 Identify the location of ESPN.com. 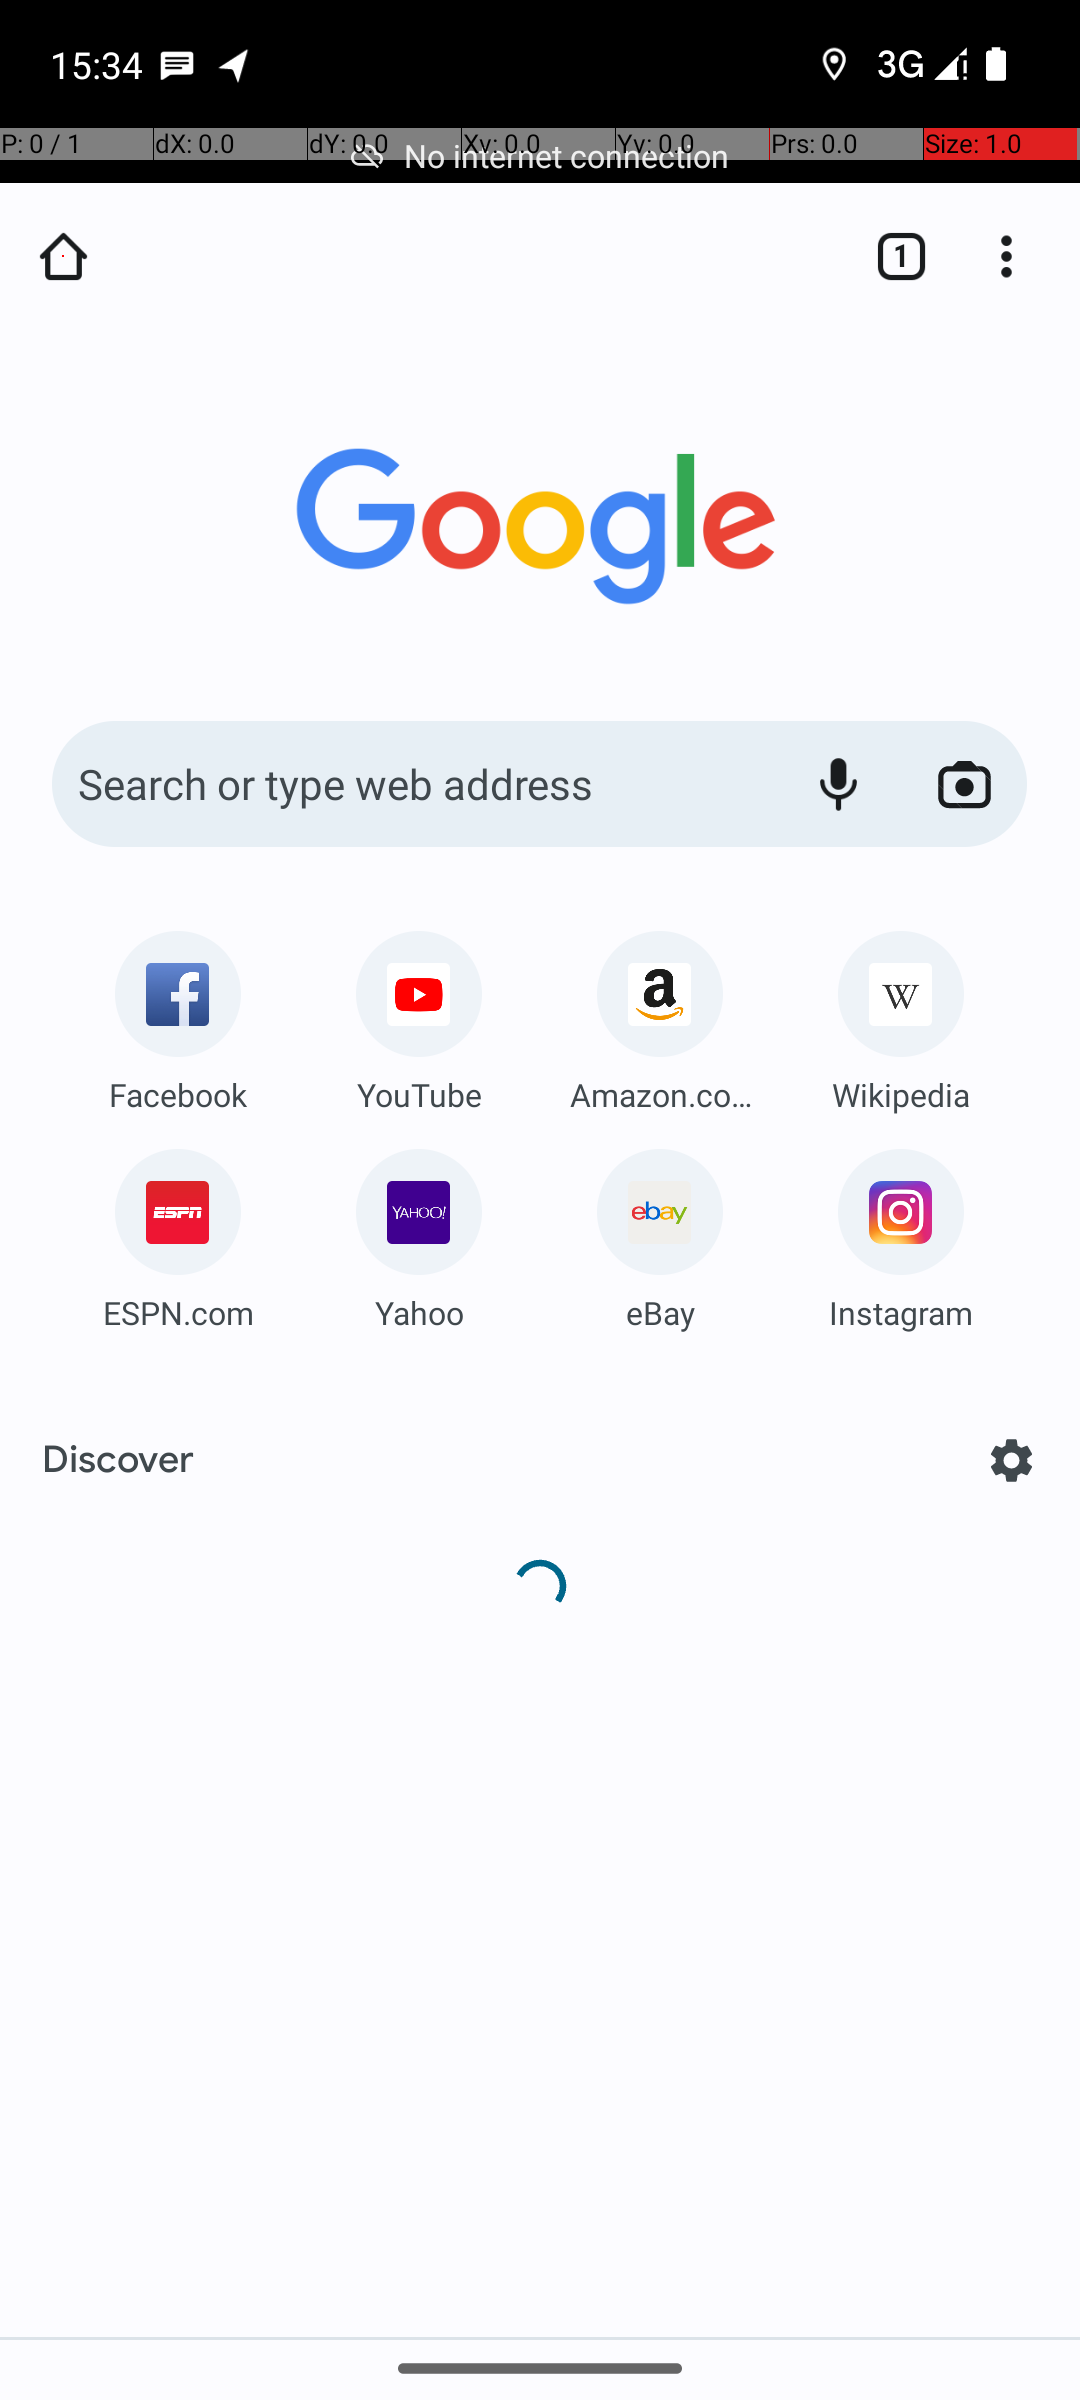
(178, 1312).